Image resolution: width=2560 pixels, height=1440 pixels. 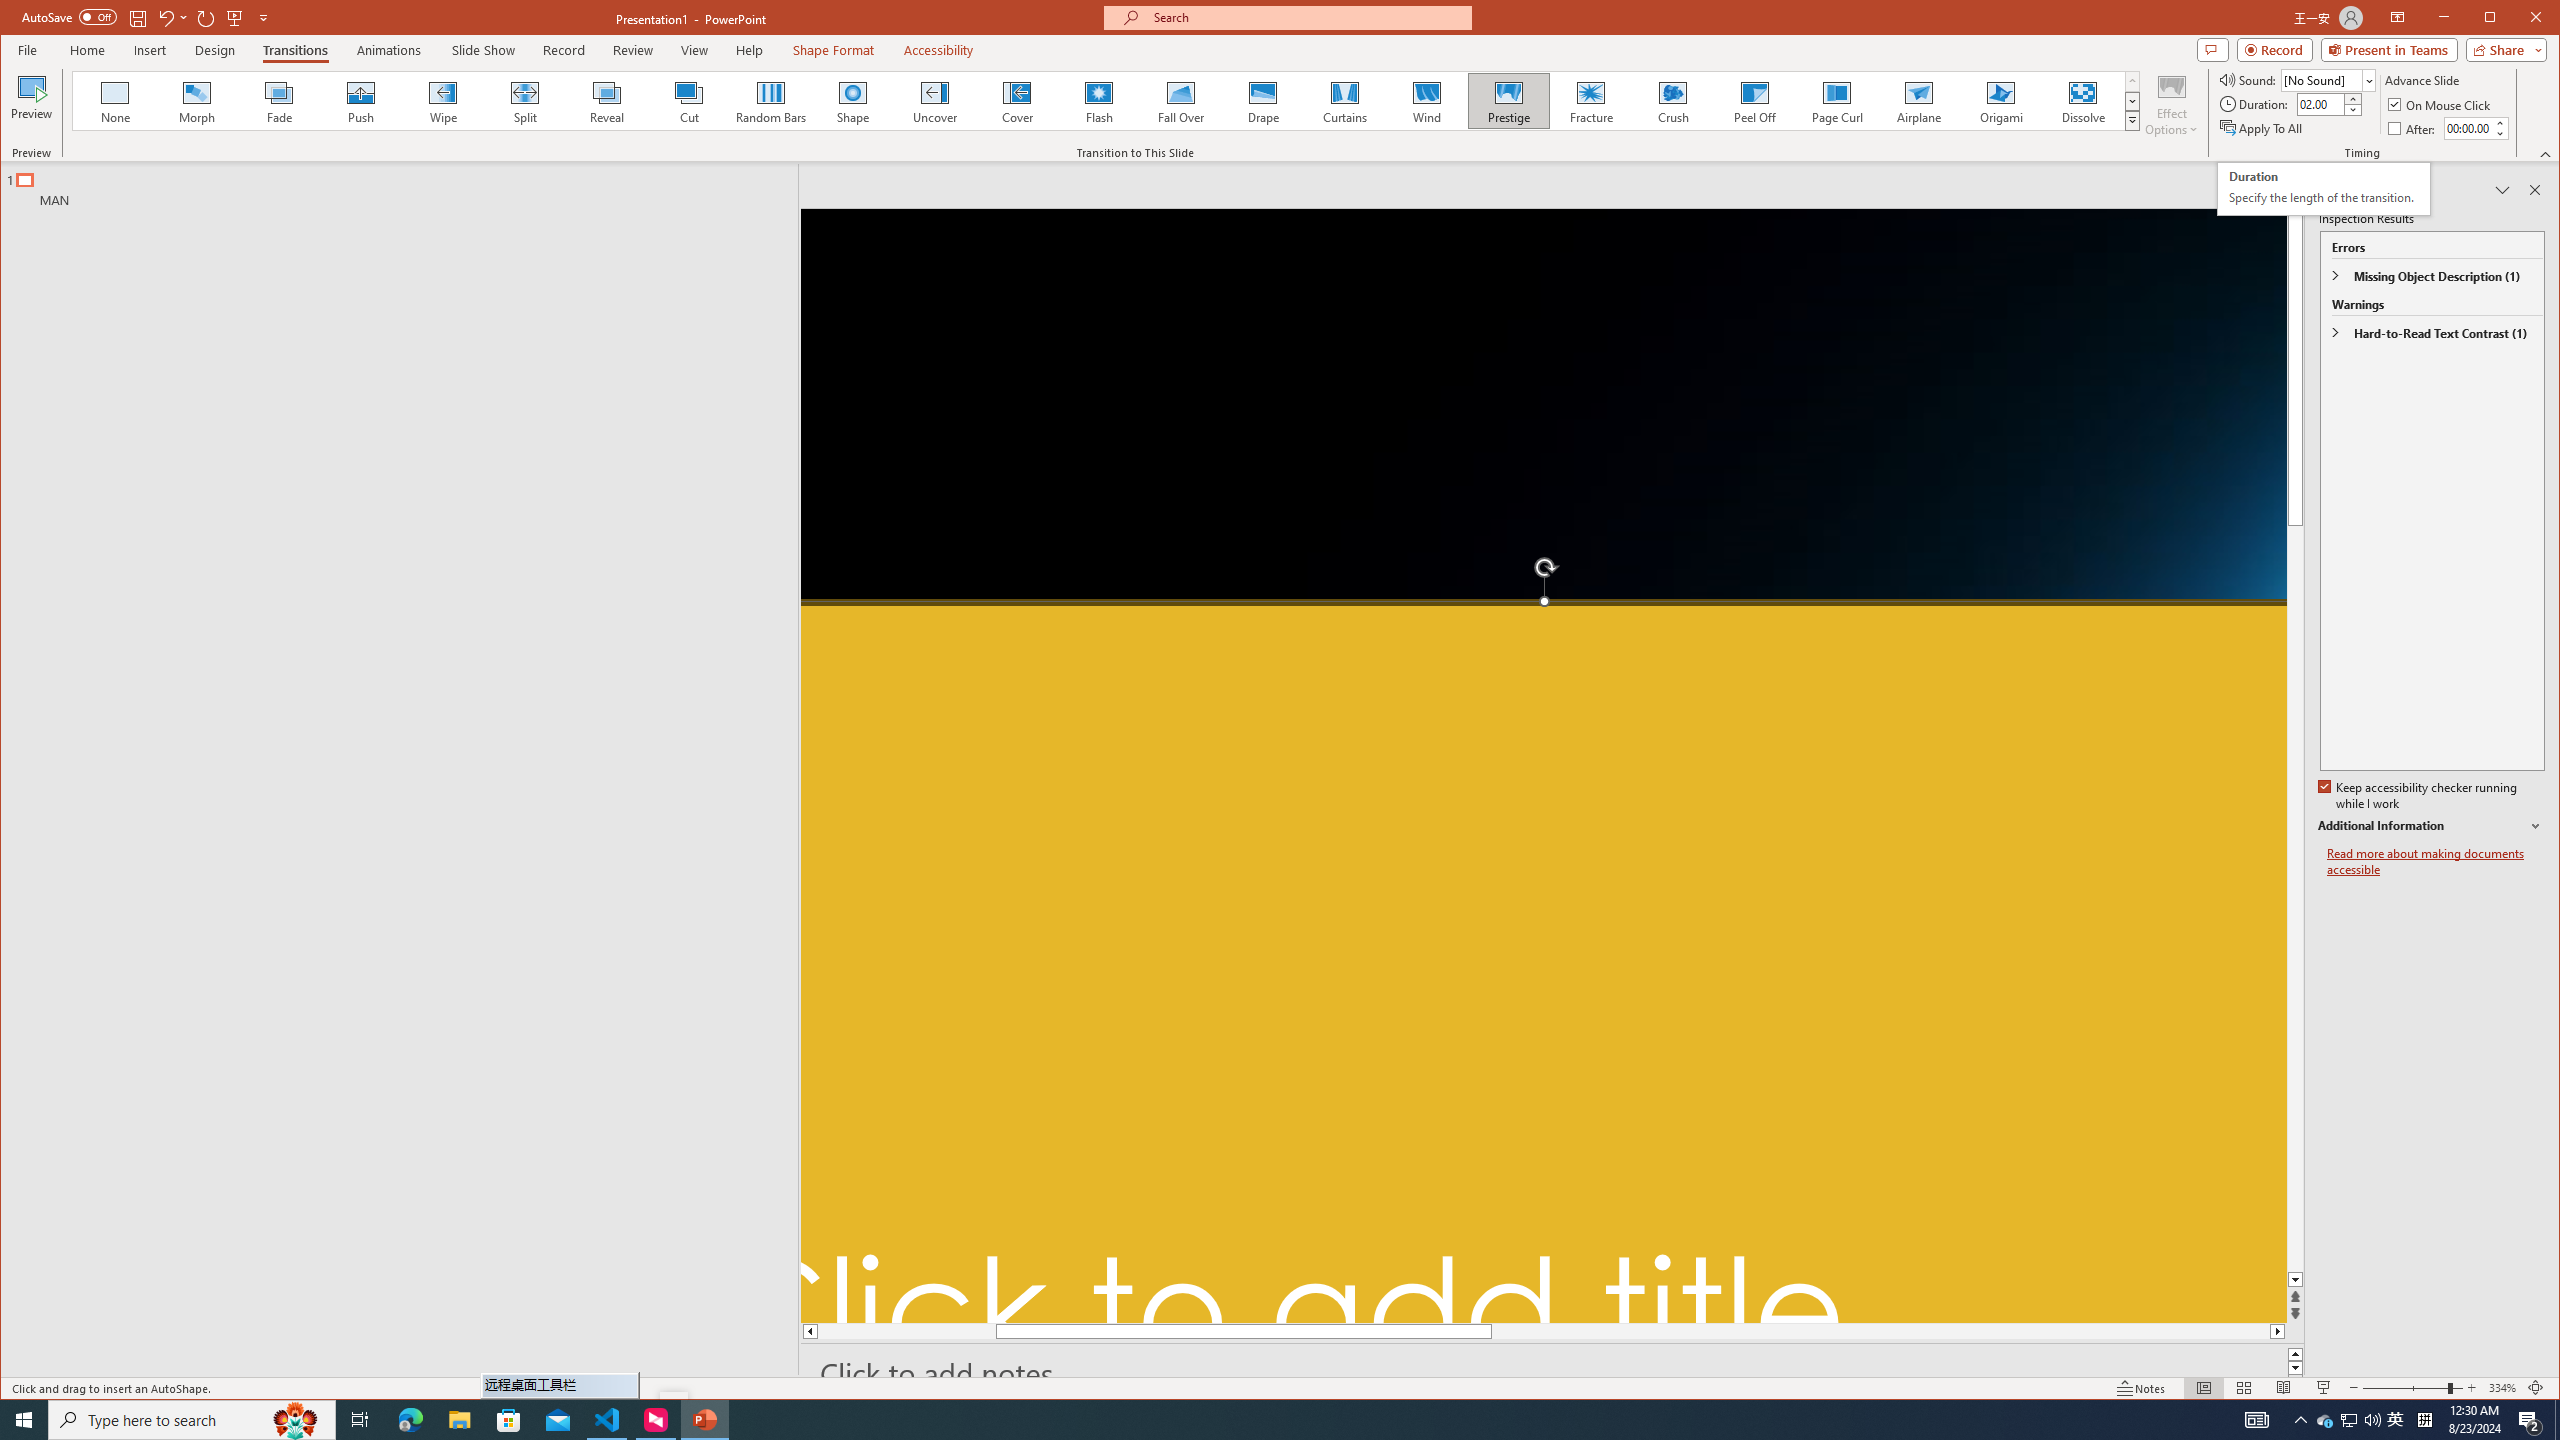 What do you see at coordinates (2328, 80) in the screenshot?
I see `Sound` at bounding box center [2328, 80].